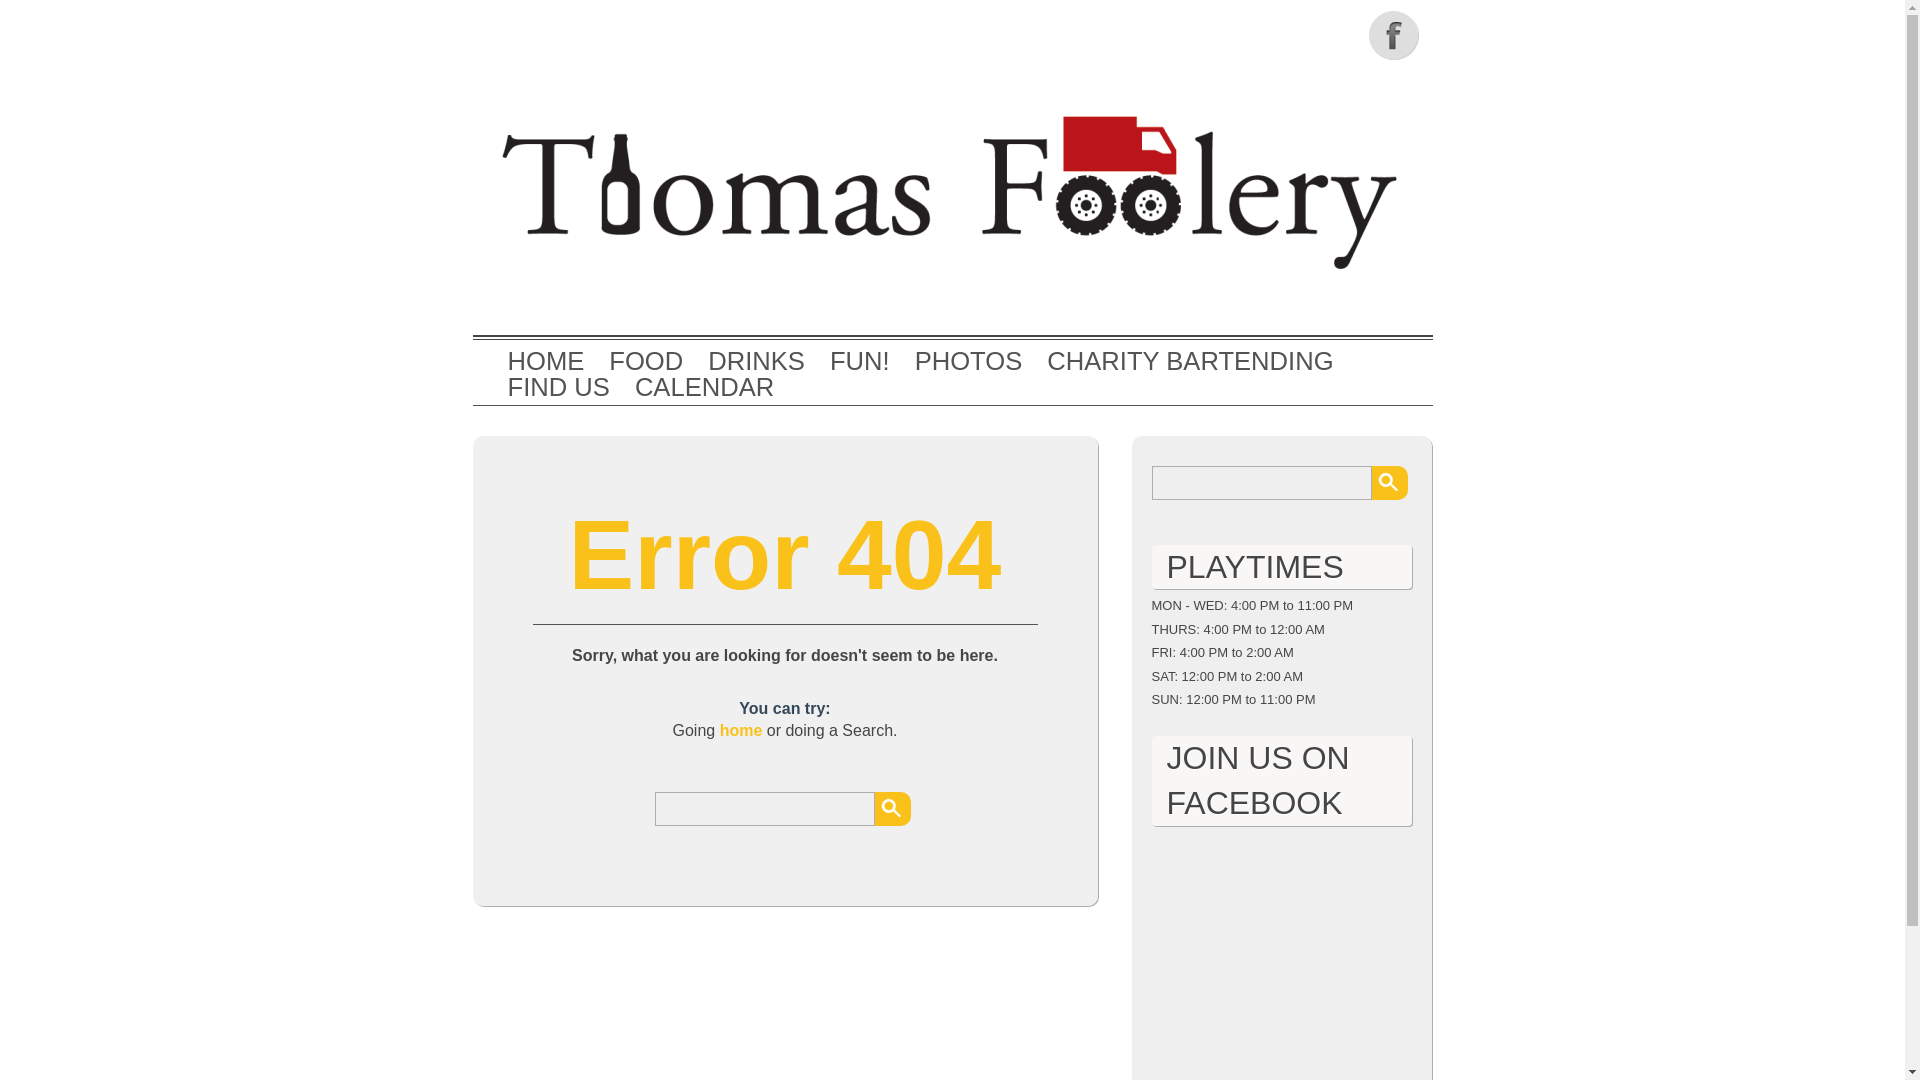 Image resolution: width=1920 pixels, height=1080 pixels. I want to click on Search, so click(1390, 482).